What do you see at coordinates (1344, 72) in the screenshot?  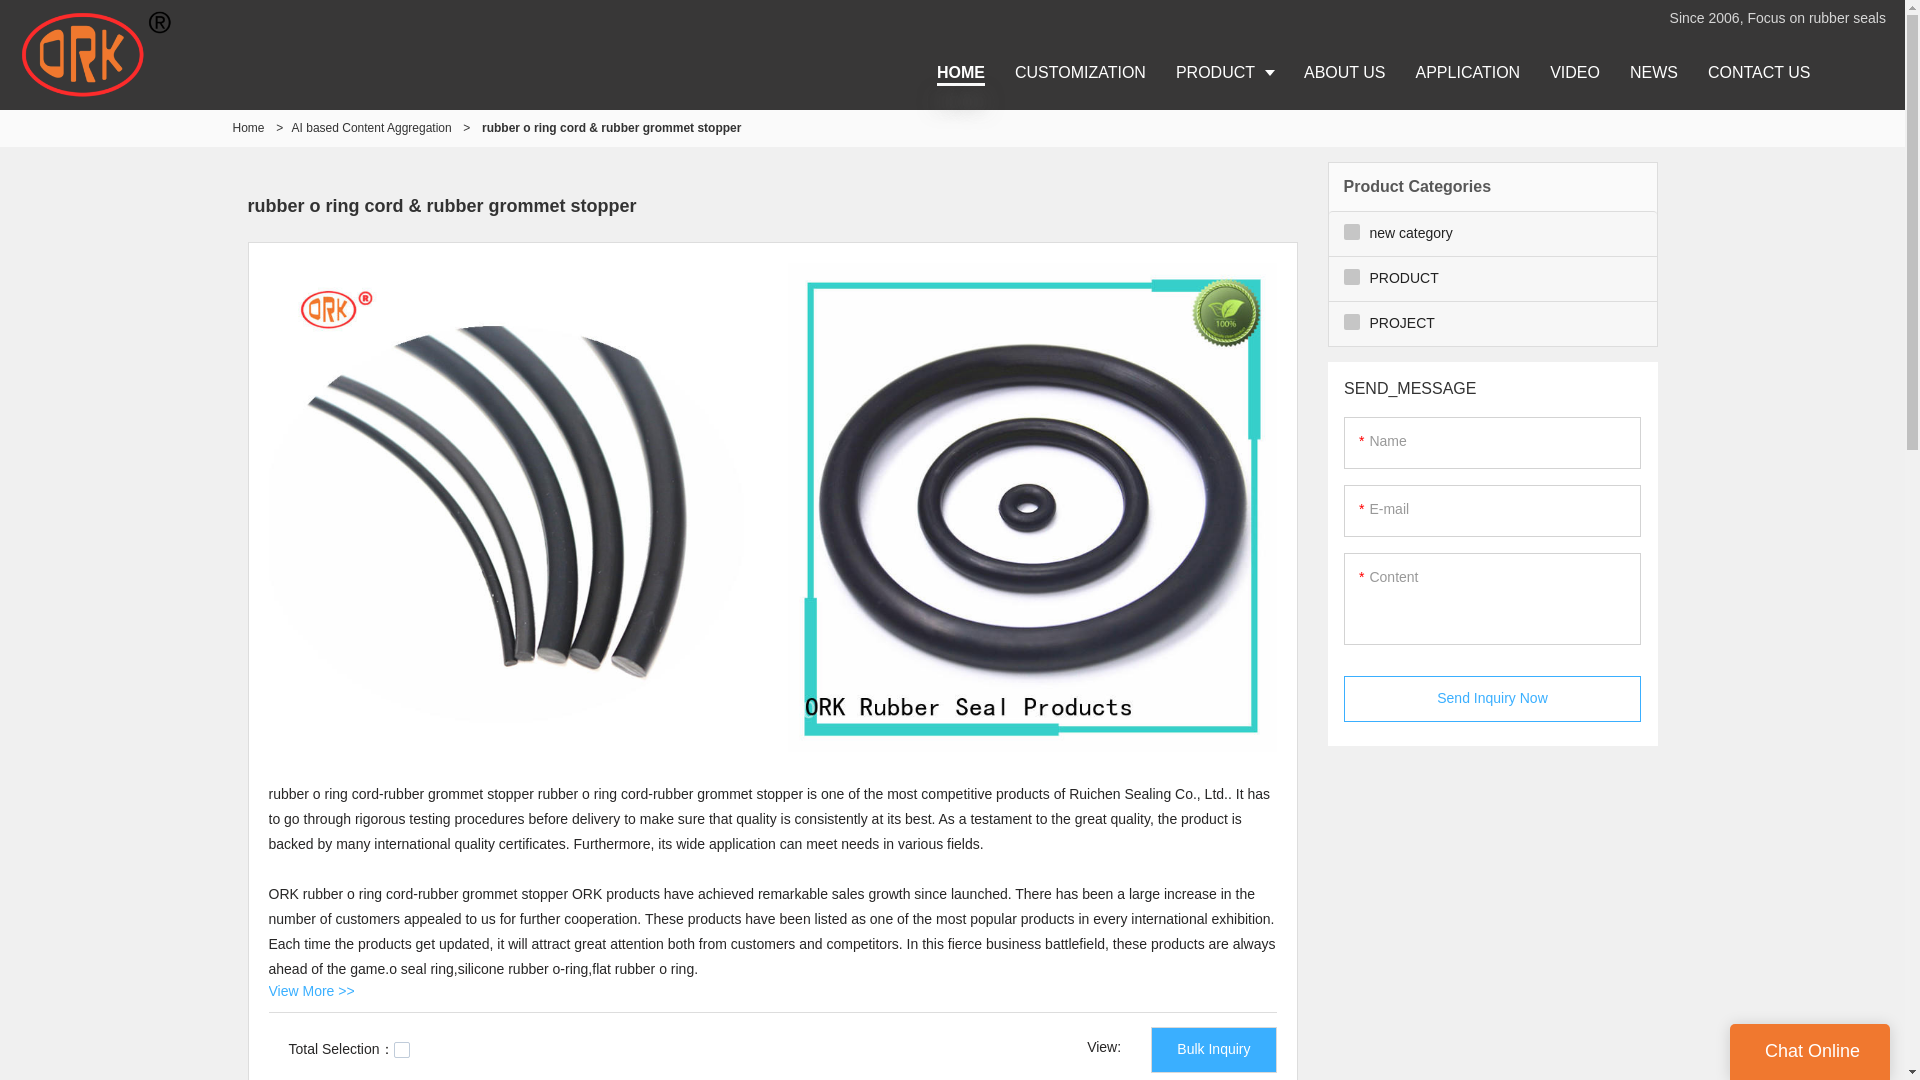 I see `ABOUT US` at bounding box center [1344, 72].